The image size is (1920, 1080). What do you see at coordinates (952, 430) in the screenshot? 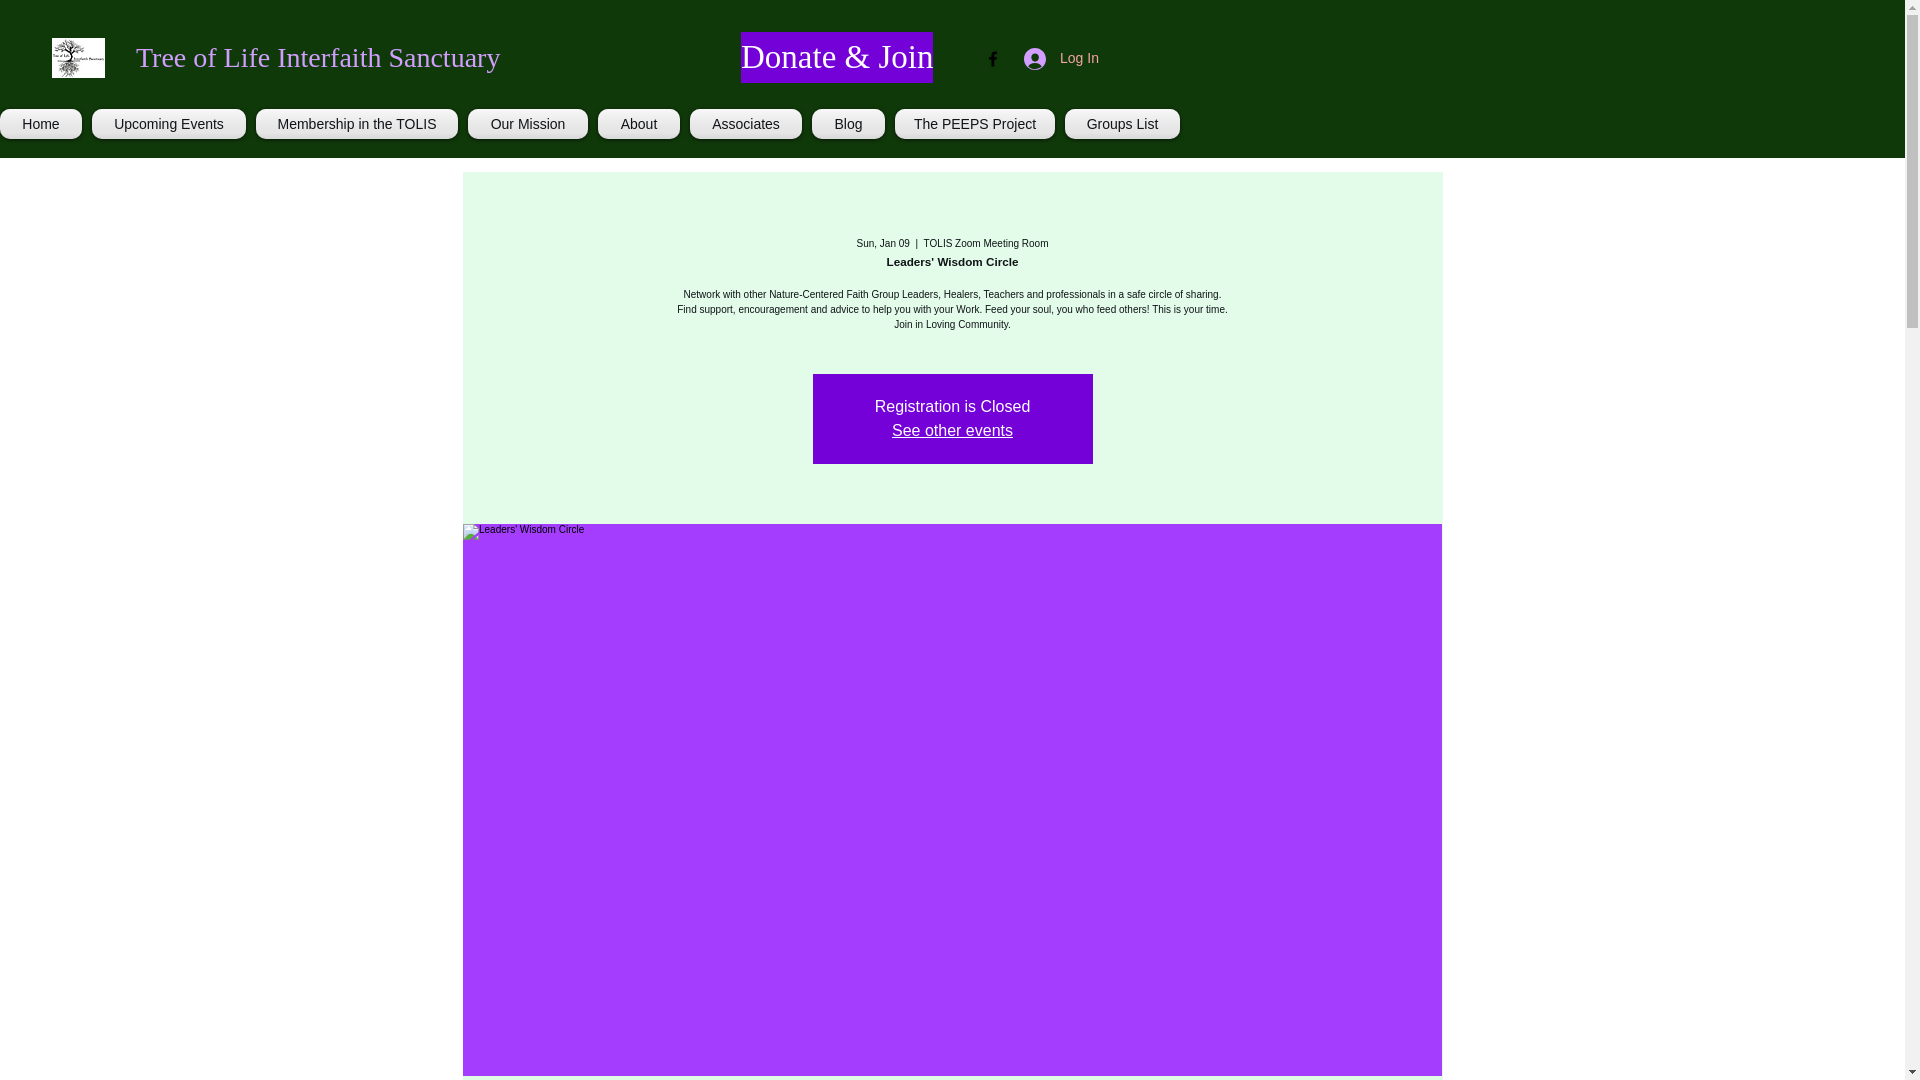
I see `See other events` at bounding box center [952, 430].